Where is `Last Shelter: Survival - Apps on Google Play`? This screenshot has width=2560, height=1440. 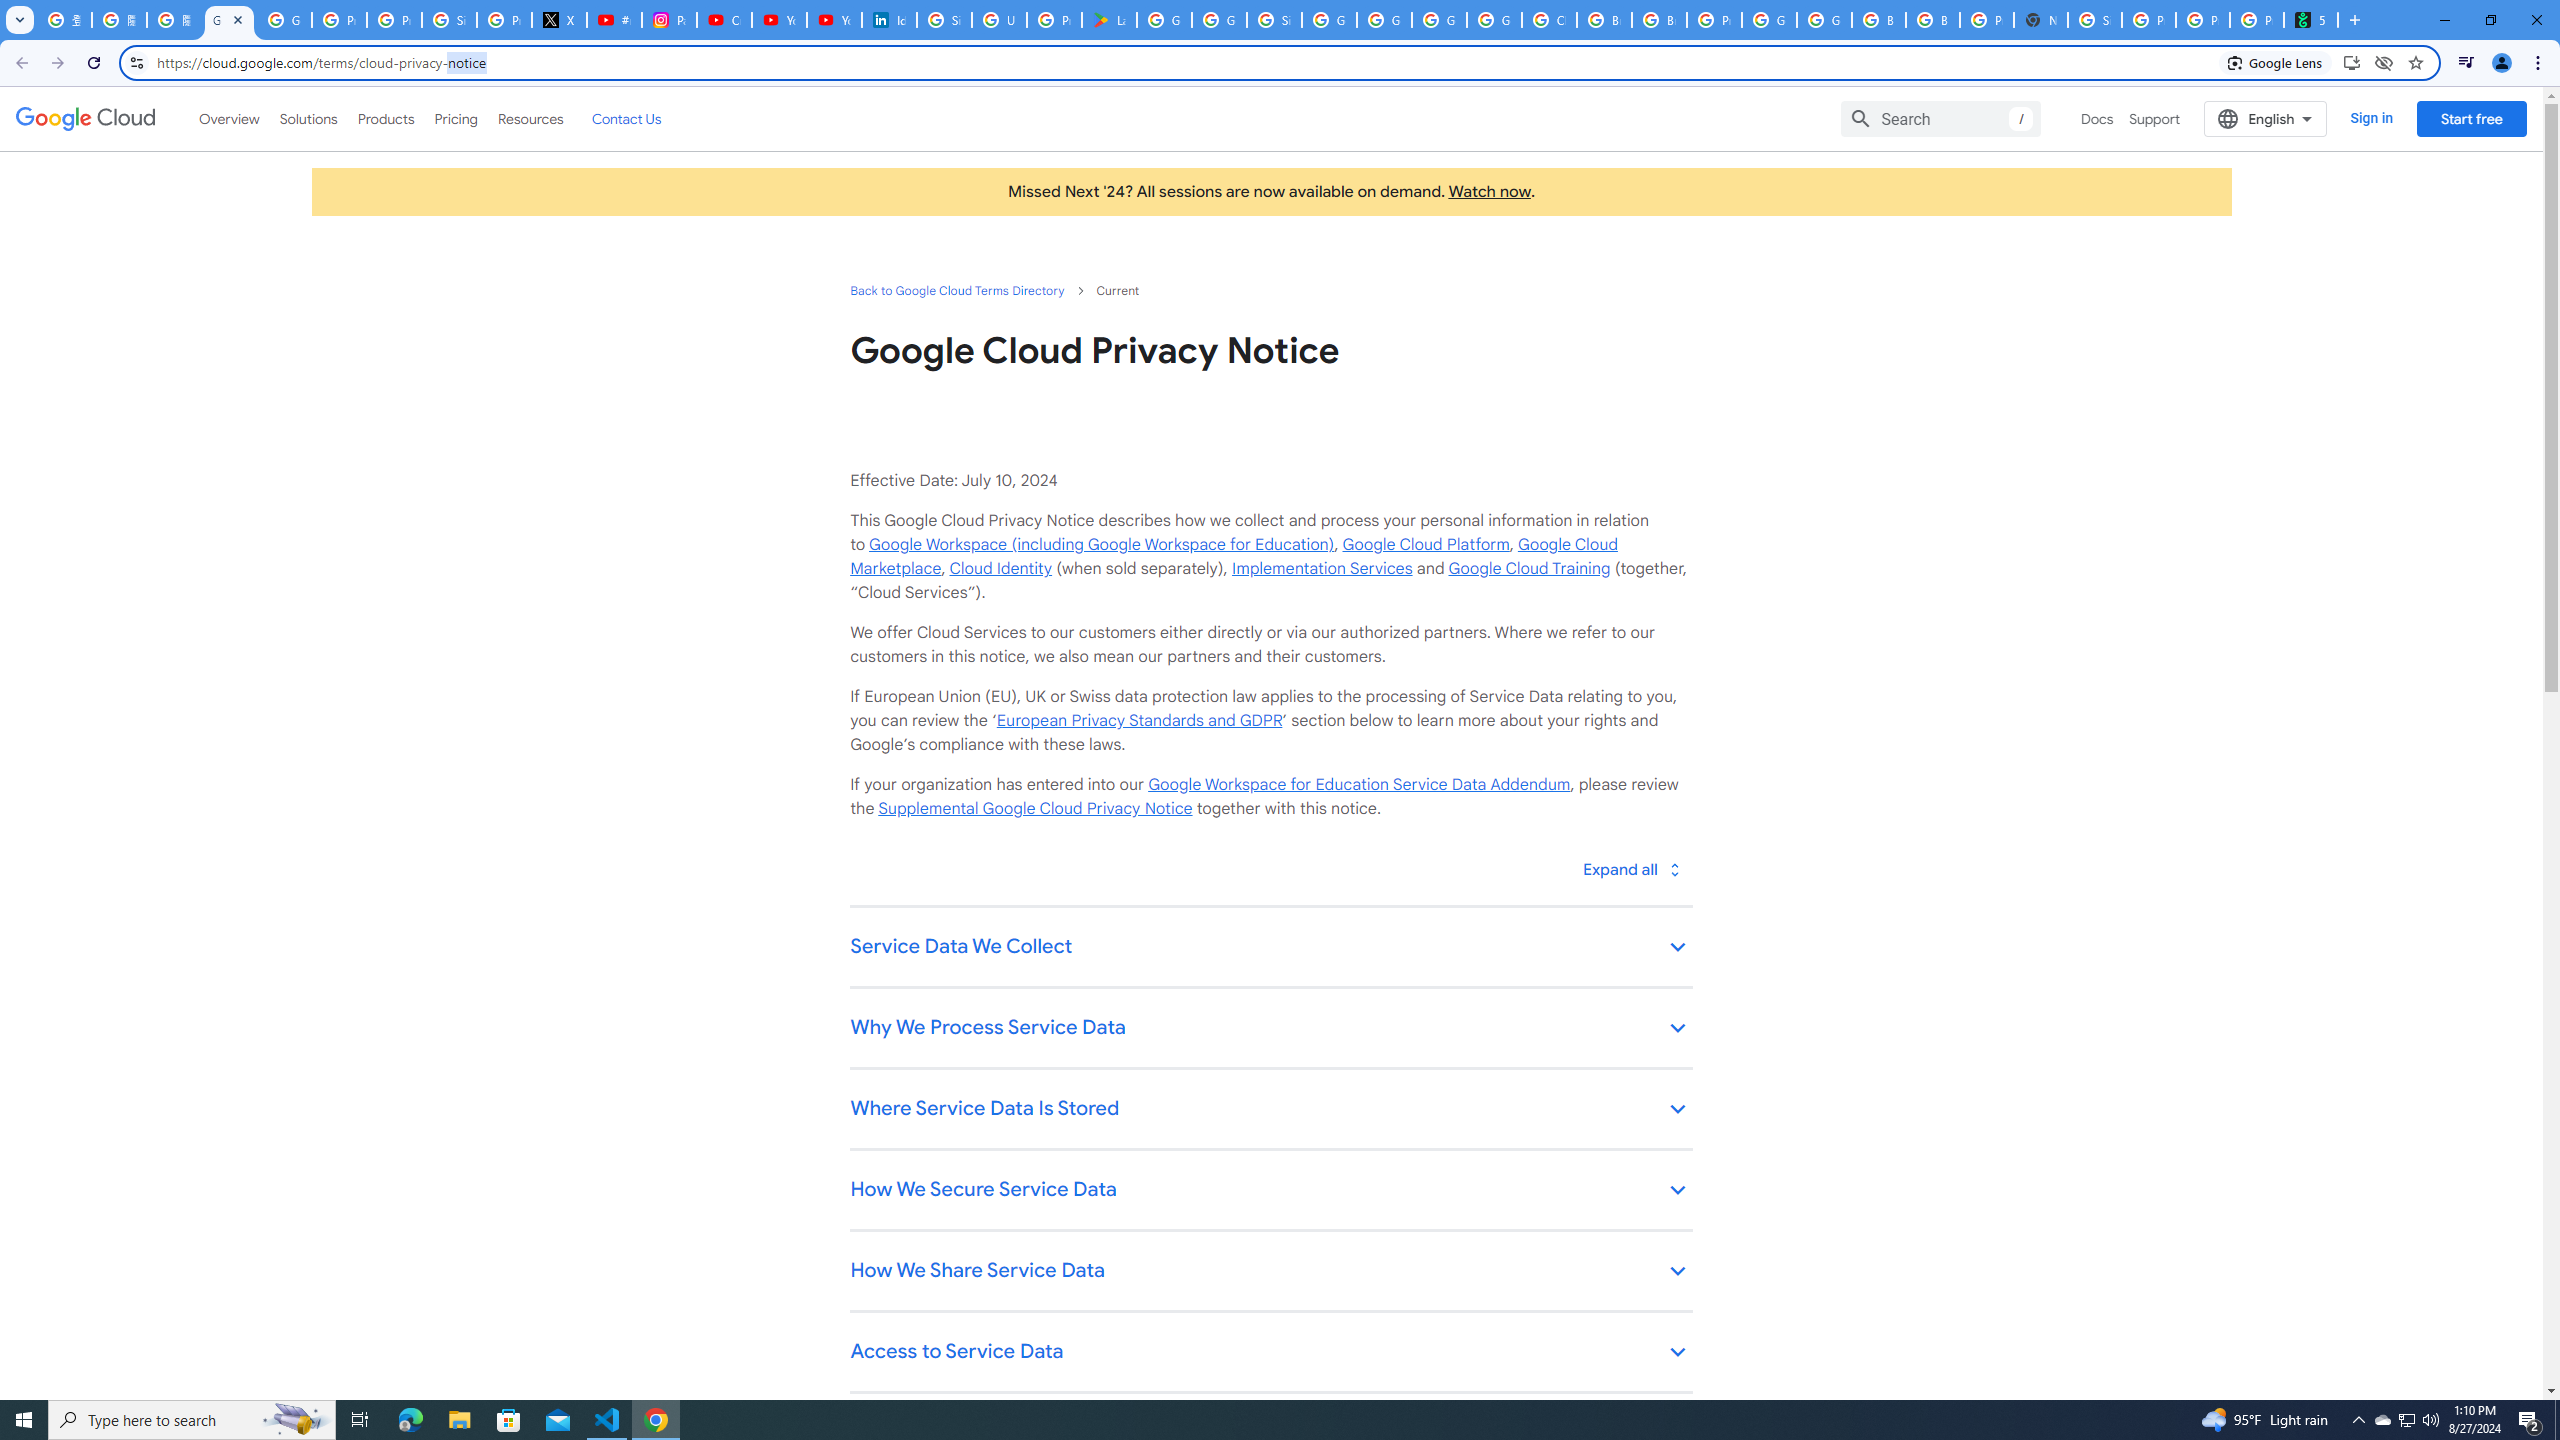 Last Shelter: Survival - Apps on Google Play is located at coordinates (1109, 20).